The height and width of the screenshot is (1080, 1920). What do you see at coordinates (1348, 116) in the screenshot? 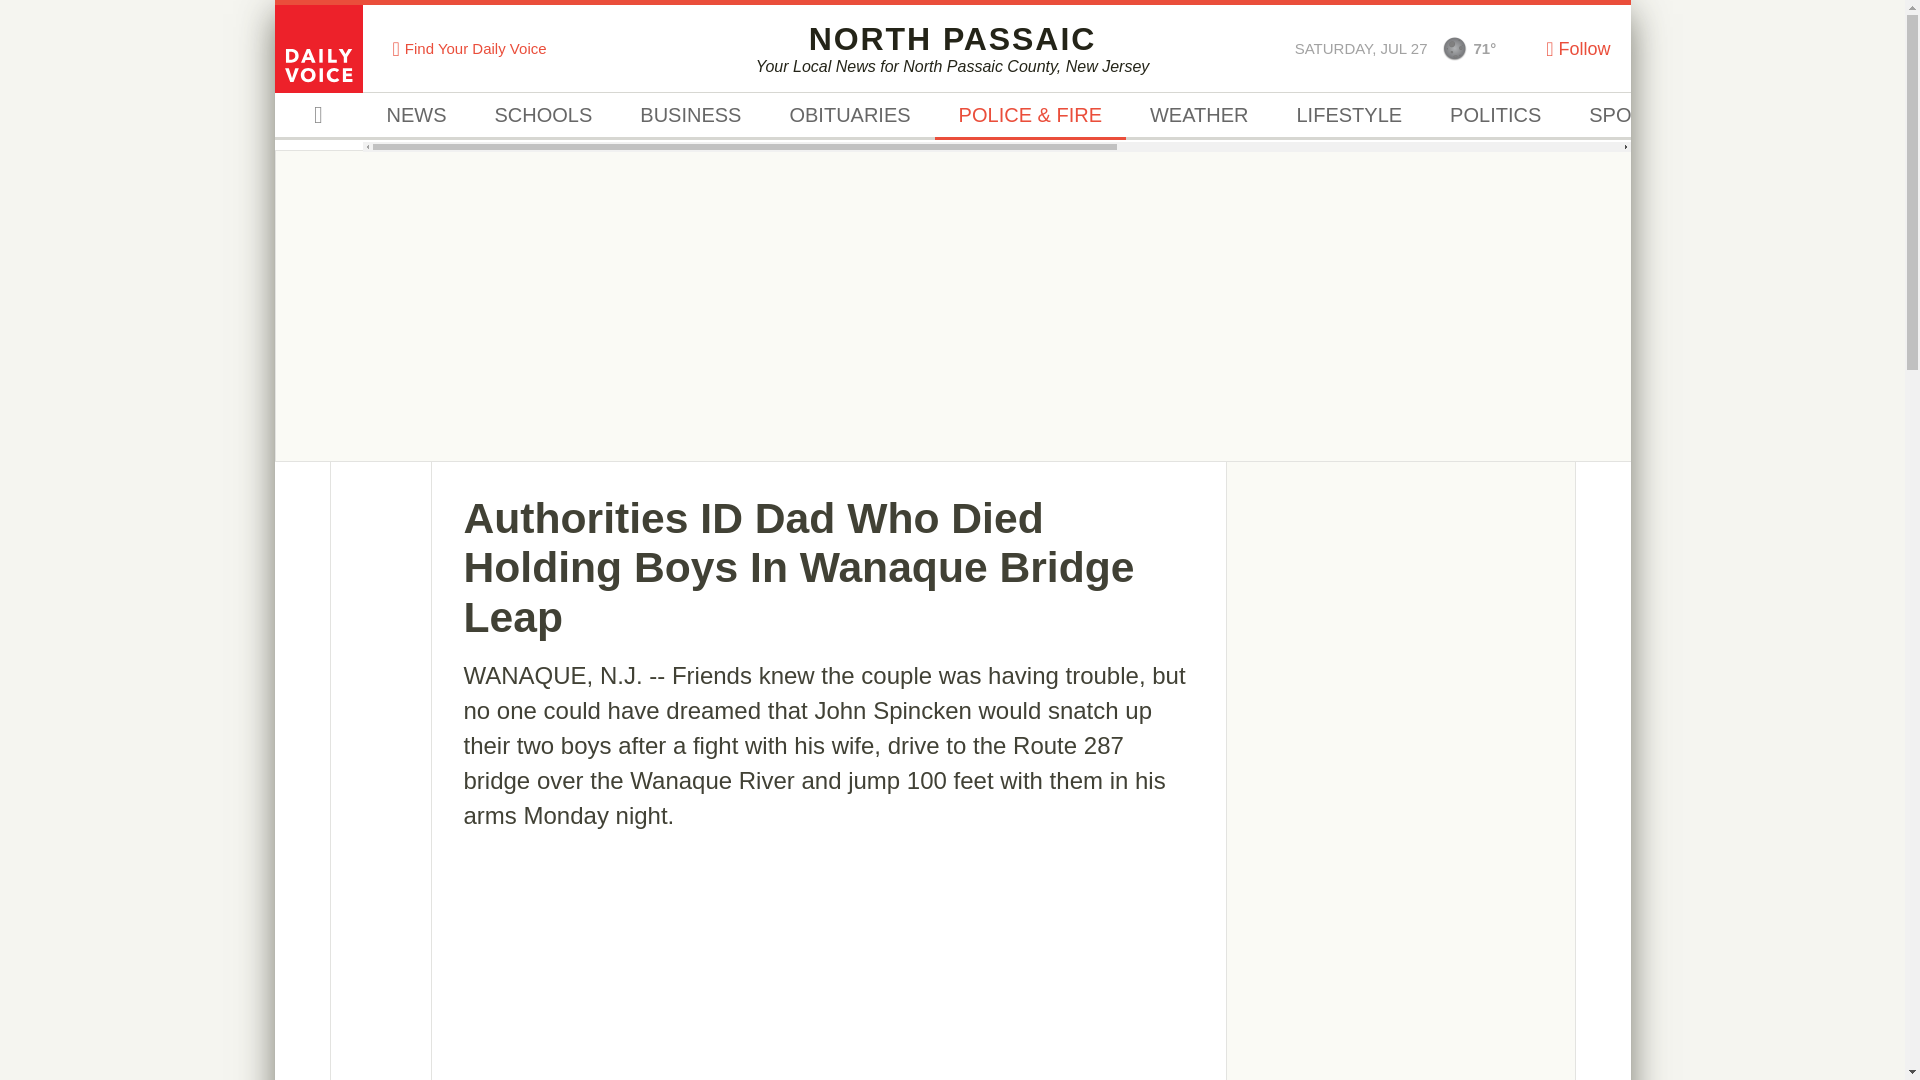
I see `LIFESTYLE` at bounding box center [1348, 116].